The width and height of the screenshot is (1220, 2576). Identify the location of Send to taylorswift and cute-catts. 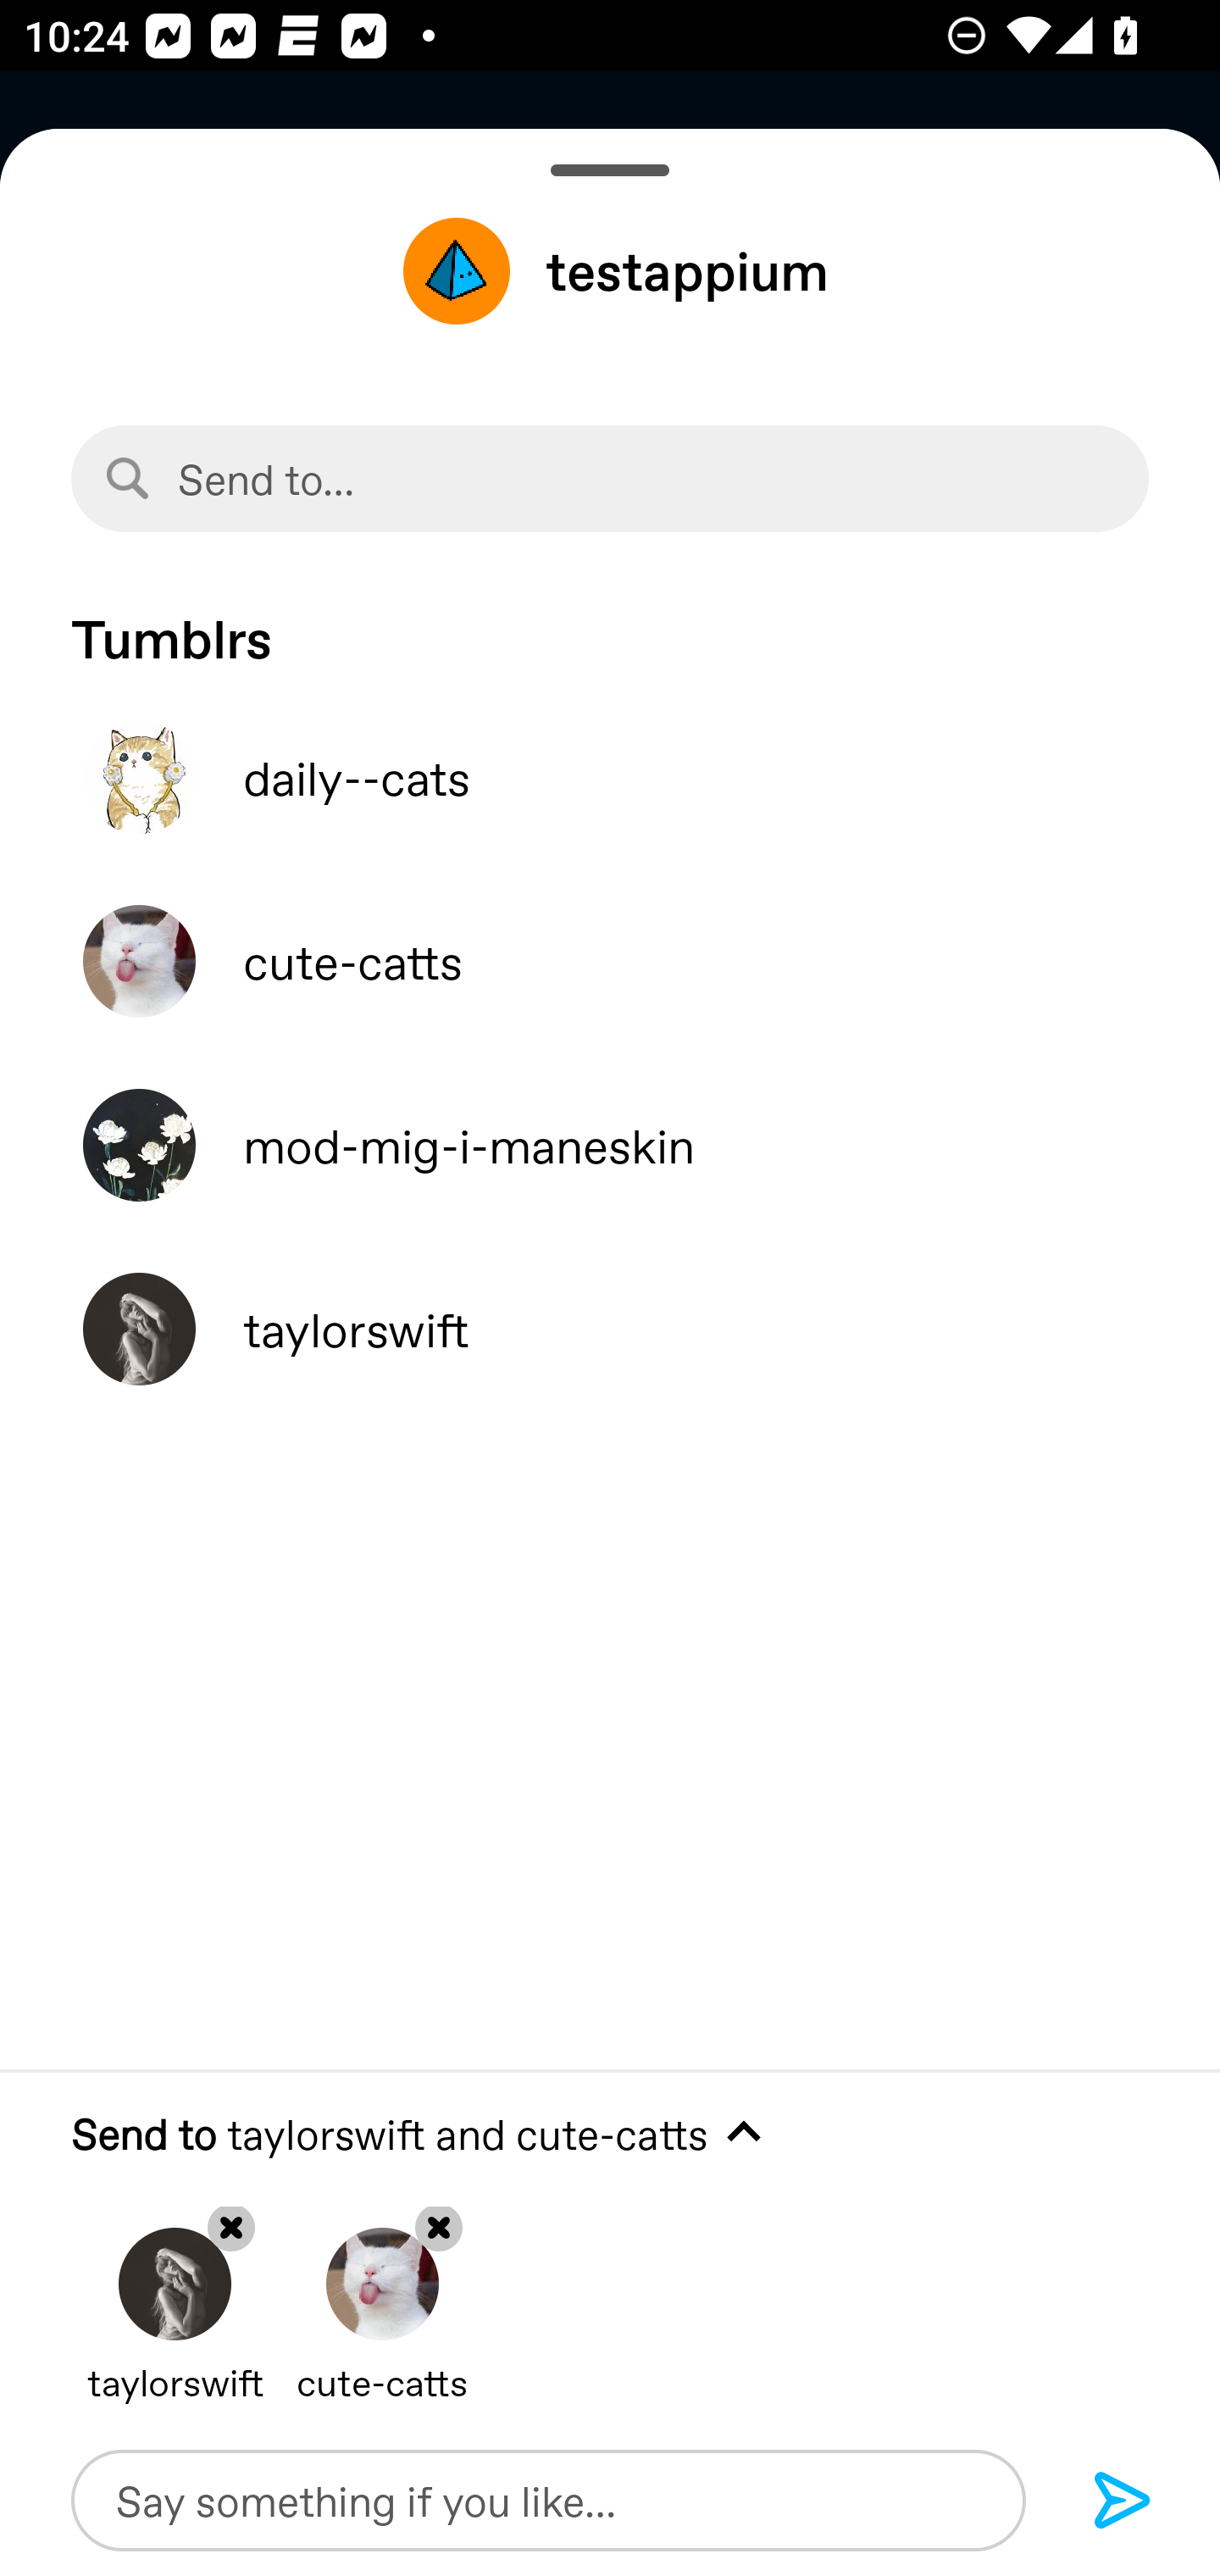
(610, 2134).